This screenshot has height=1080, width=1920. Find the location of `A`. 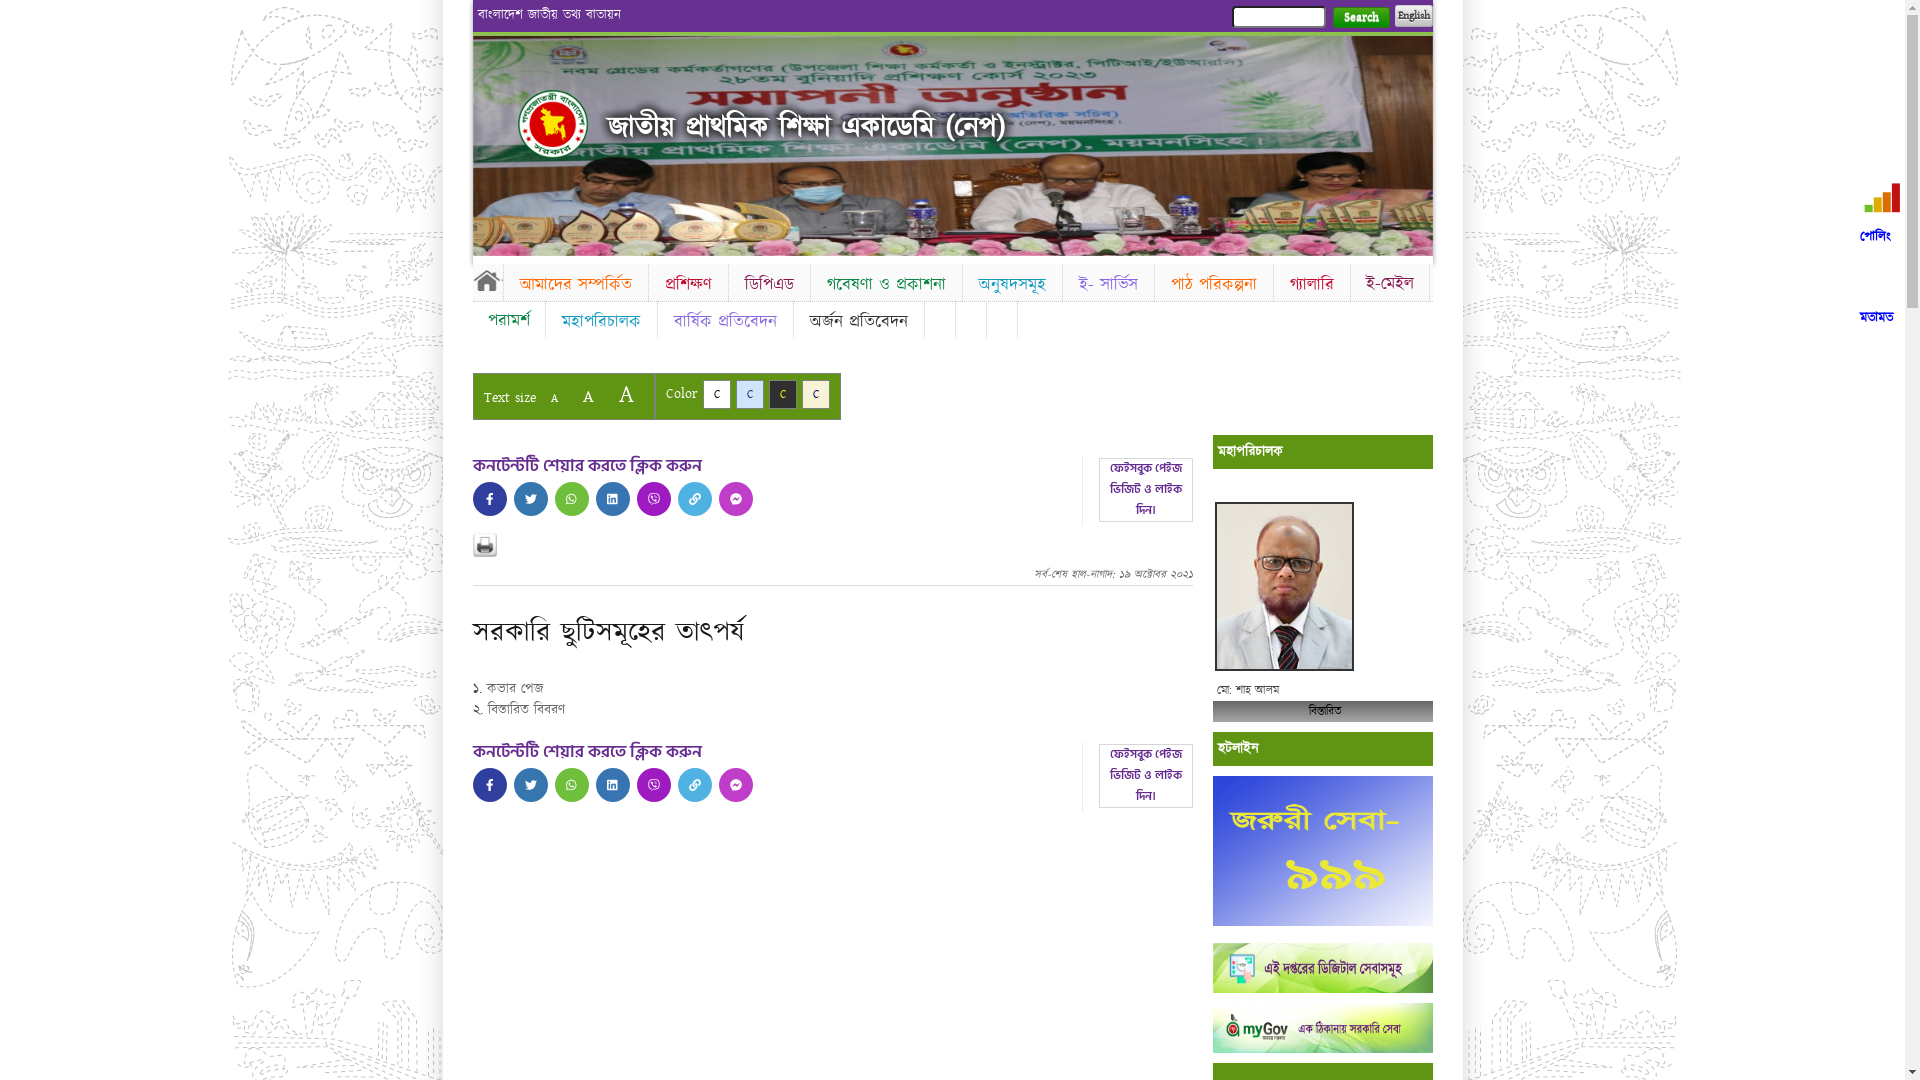

A is located at coordinates (554, 398).